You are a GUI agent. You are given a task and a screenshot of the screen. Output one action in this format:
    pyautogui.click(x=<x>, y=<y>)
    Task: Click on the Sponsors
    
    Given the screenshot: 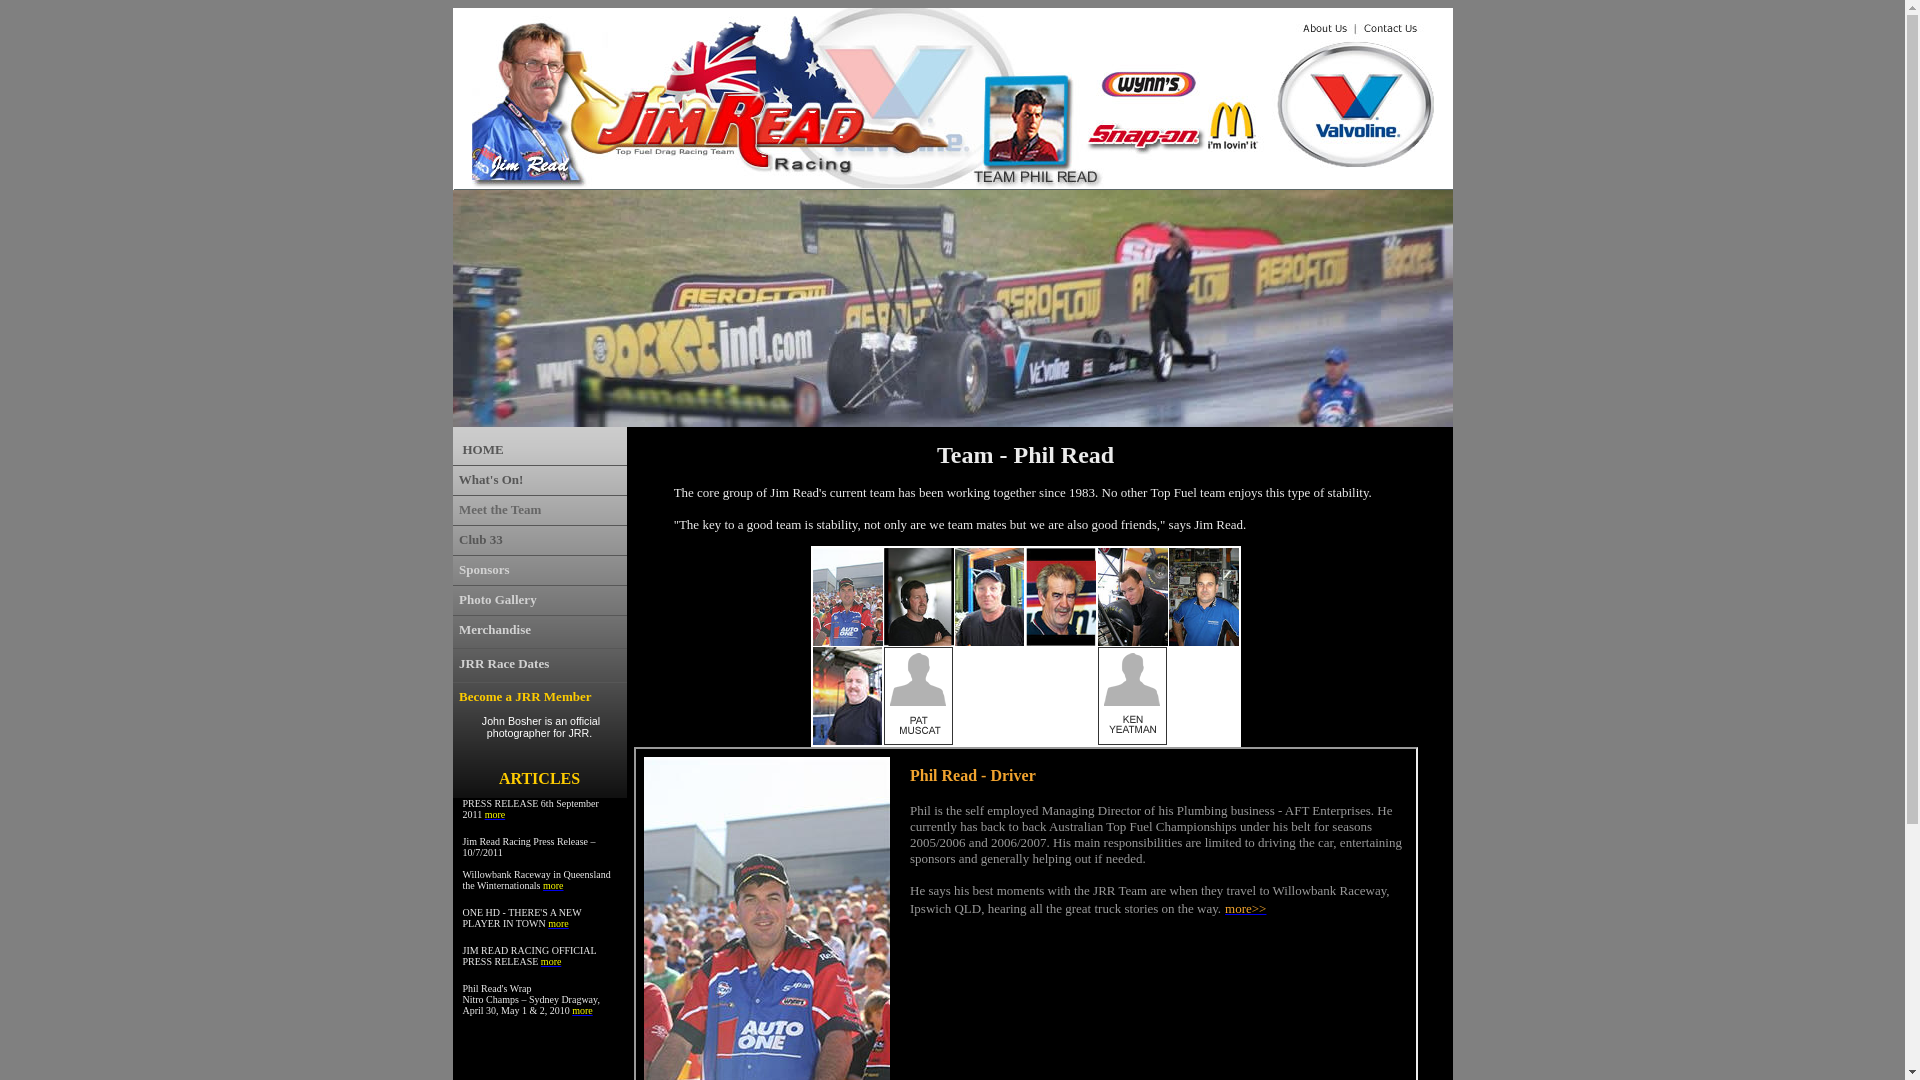 What is the action you would take?
    pyautogui.click(x=484, y=570)
    